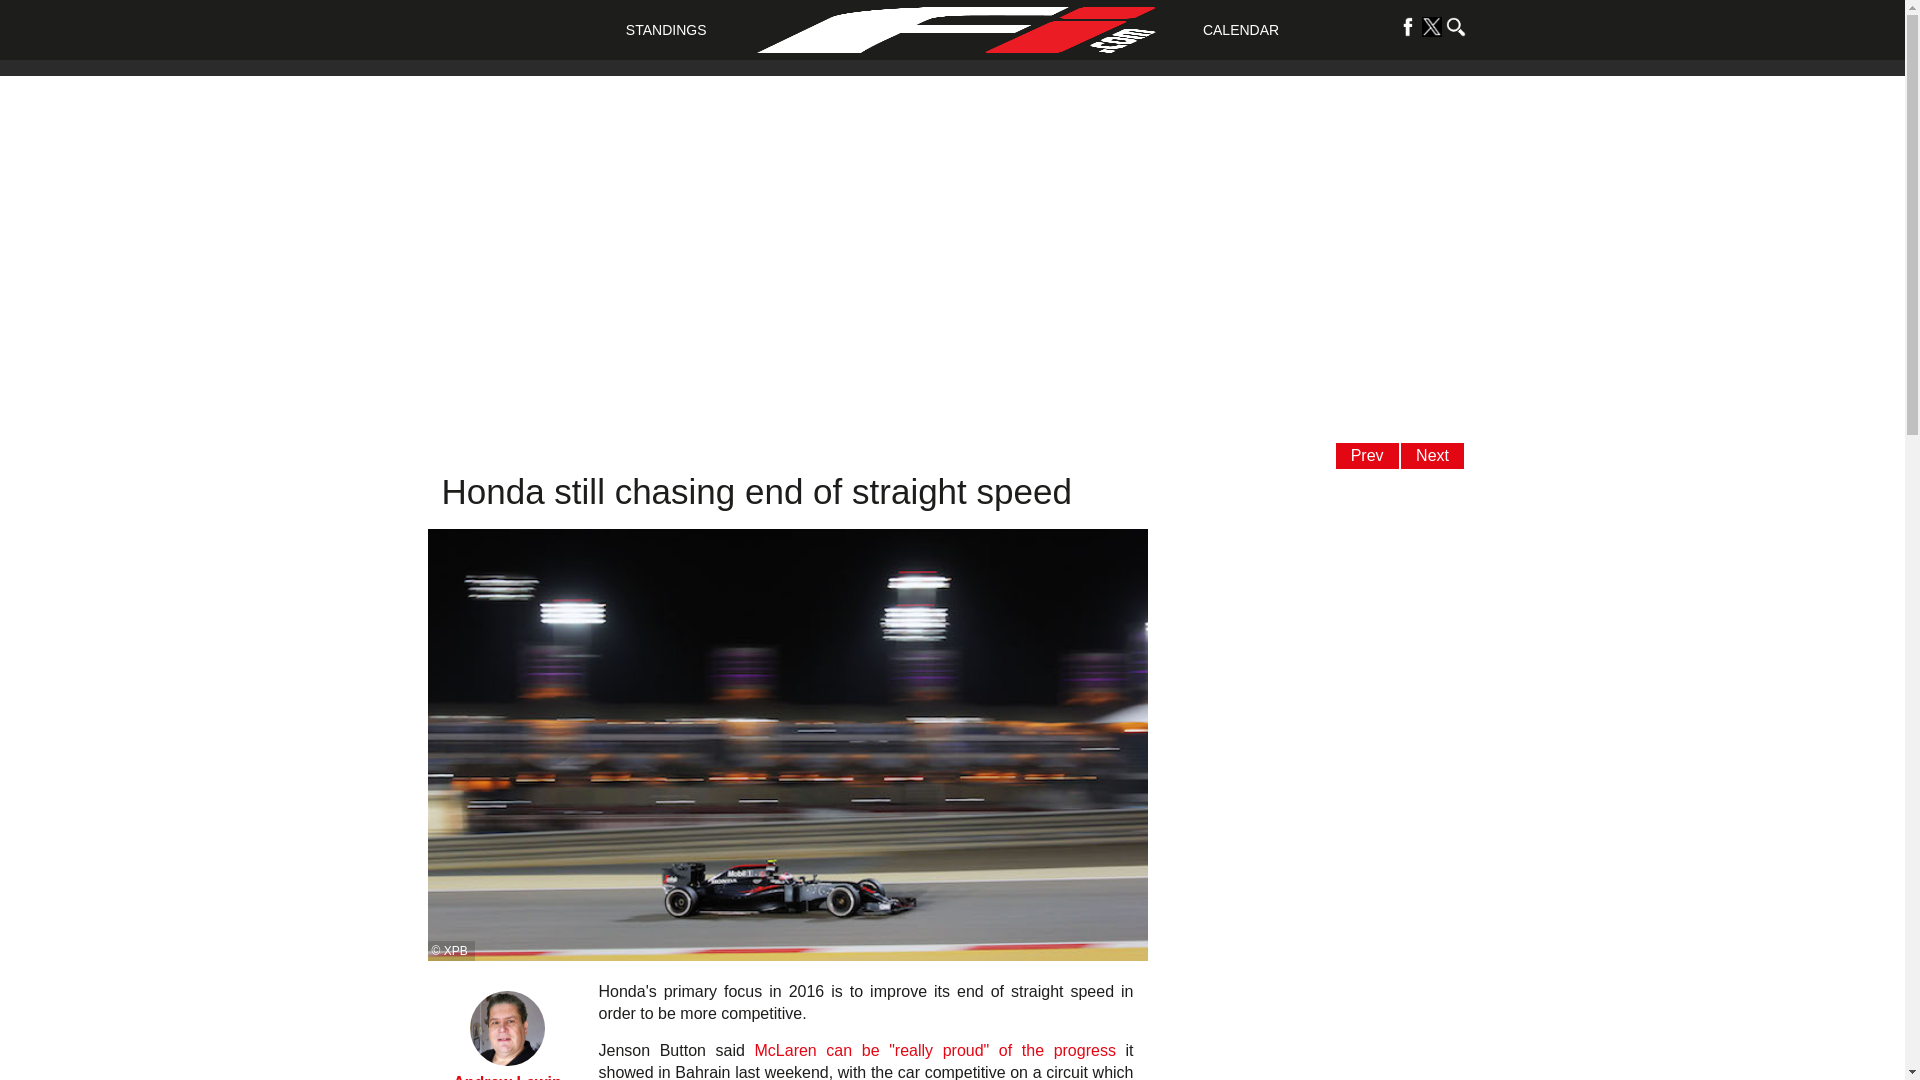 The height and width of the screenshot is (1080, 1920). What do you see at coordinates (1240, 29) in the screenshot?
I see `CALENDAR` at bounding box center [1240, 29].